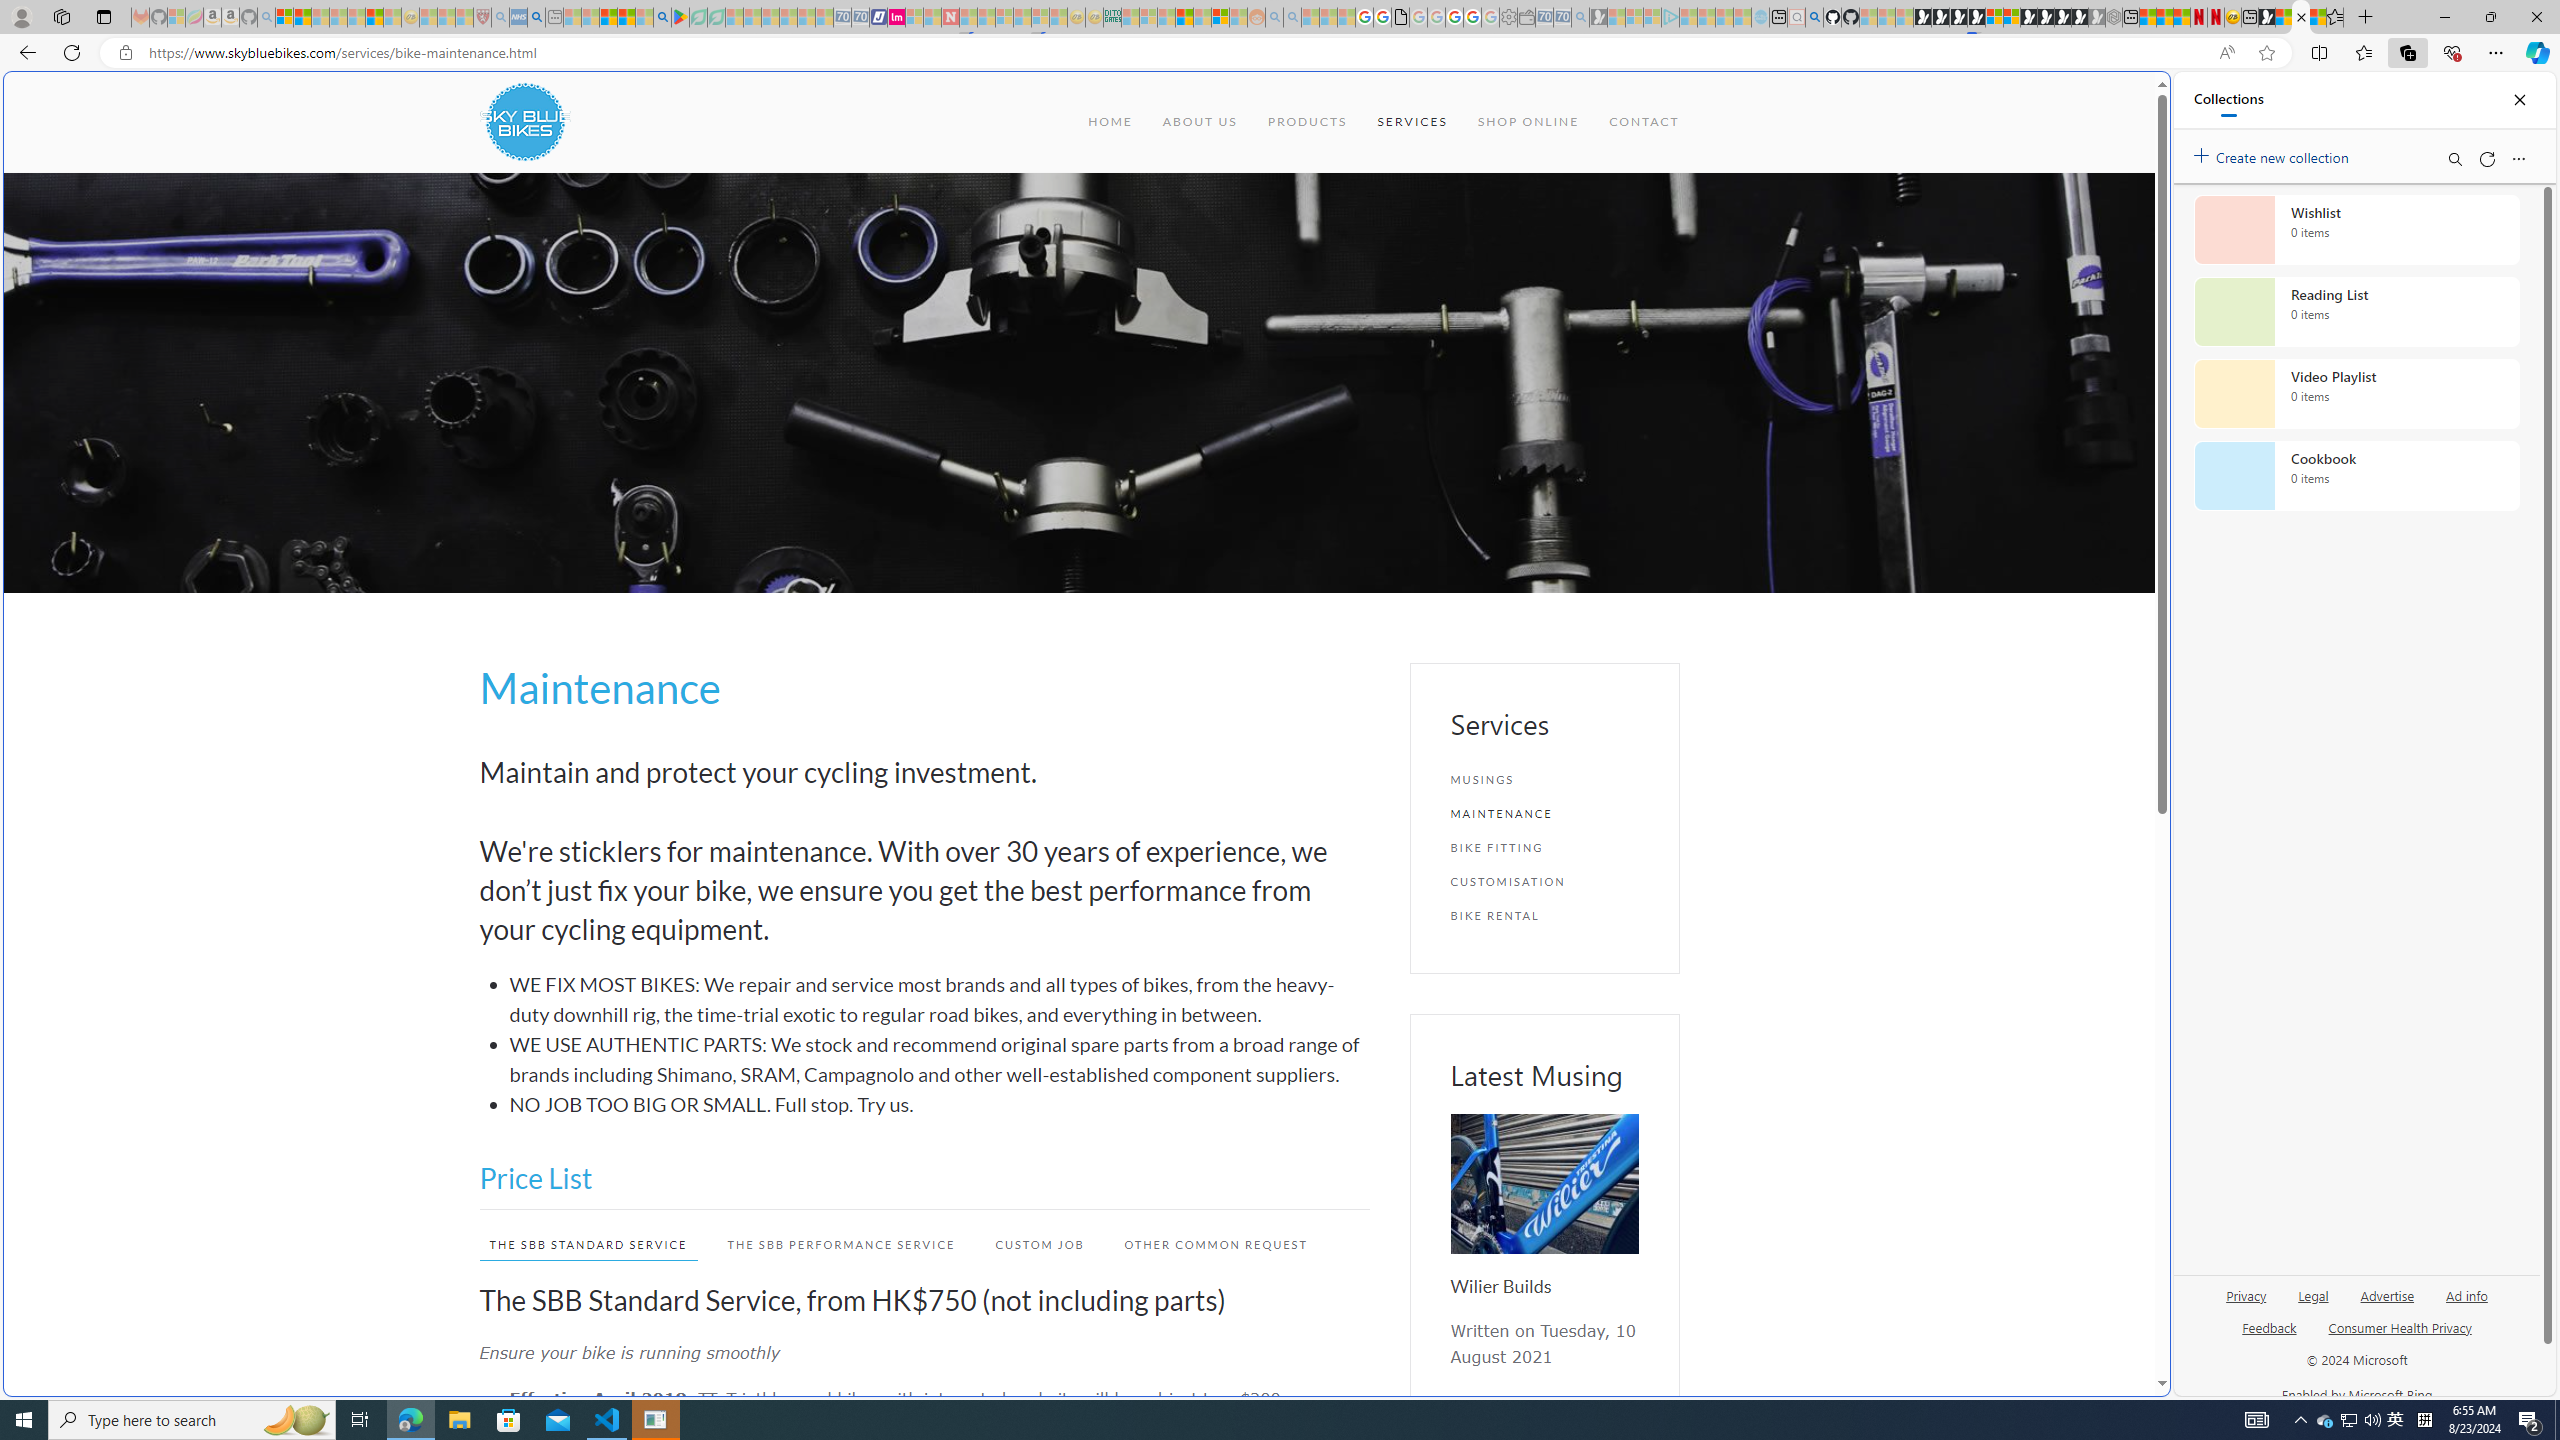  I want to click on CUSTOM JOB, so click(1040, 1244).